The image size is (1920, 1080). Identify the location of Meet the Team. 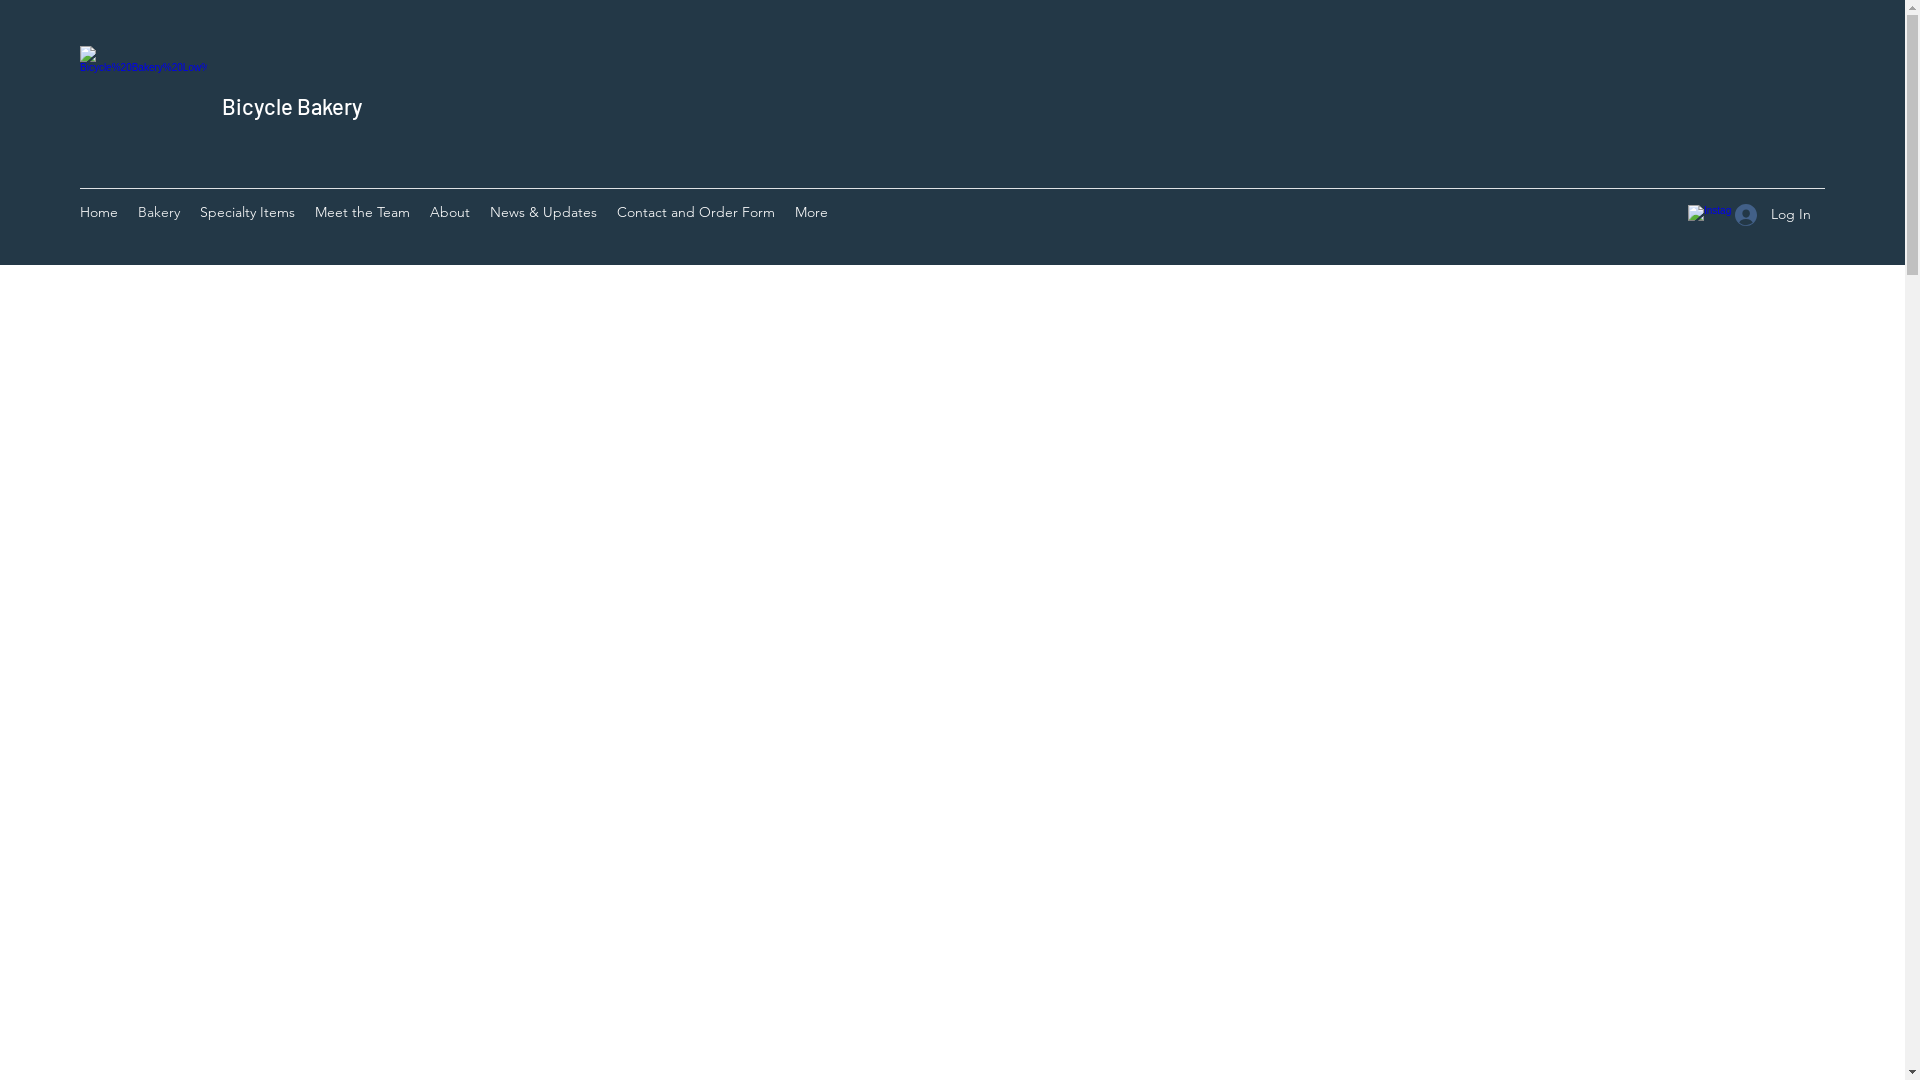
(362, 215).